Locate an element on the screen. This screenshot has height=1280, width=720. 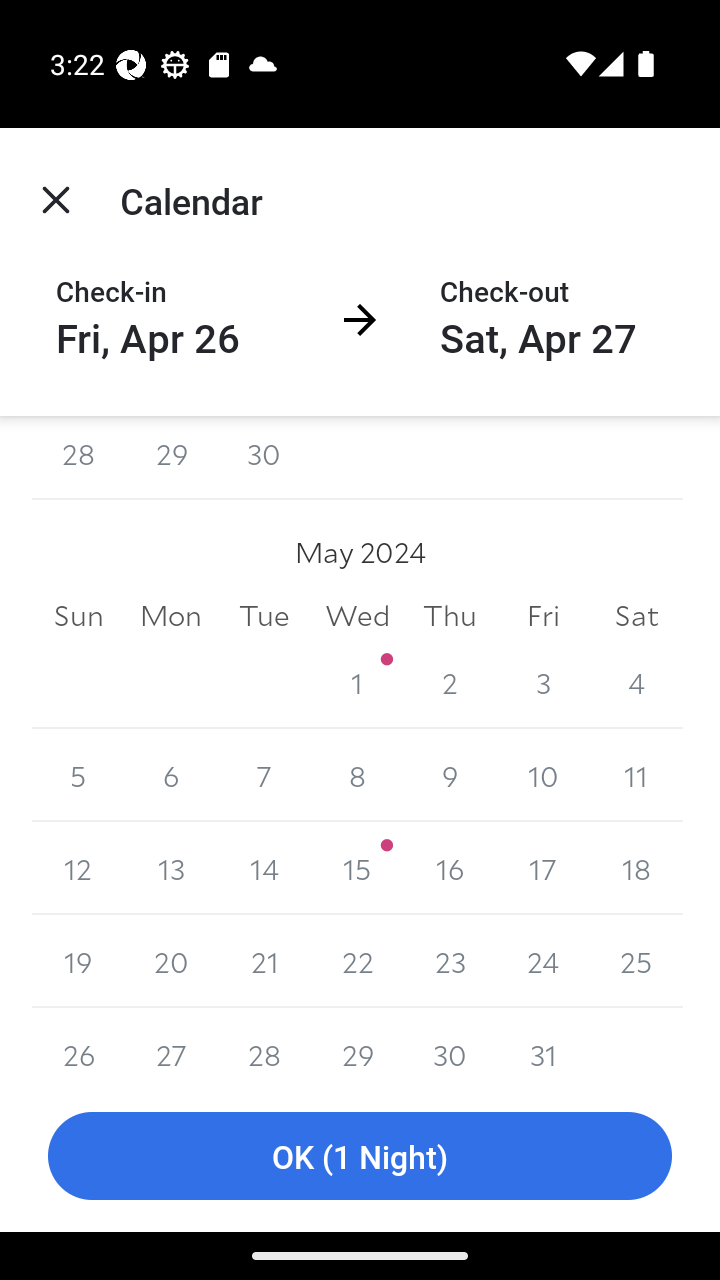
23 23 May 2024 is located at coordinates (450, 962).